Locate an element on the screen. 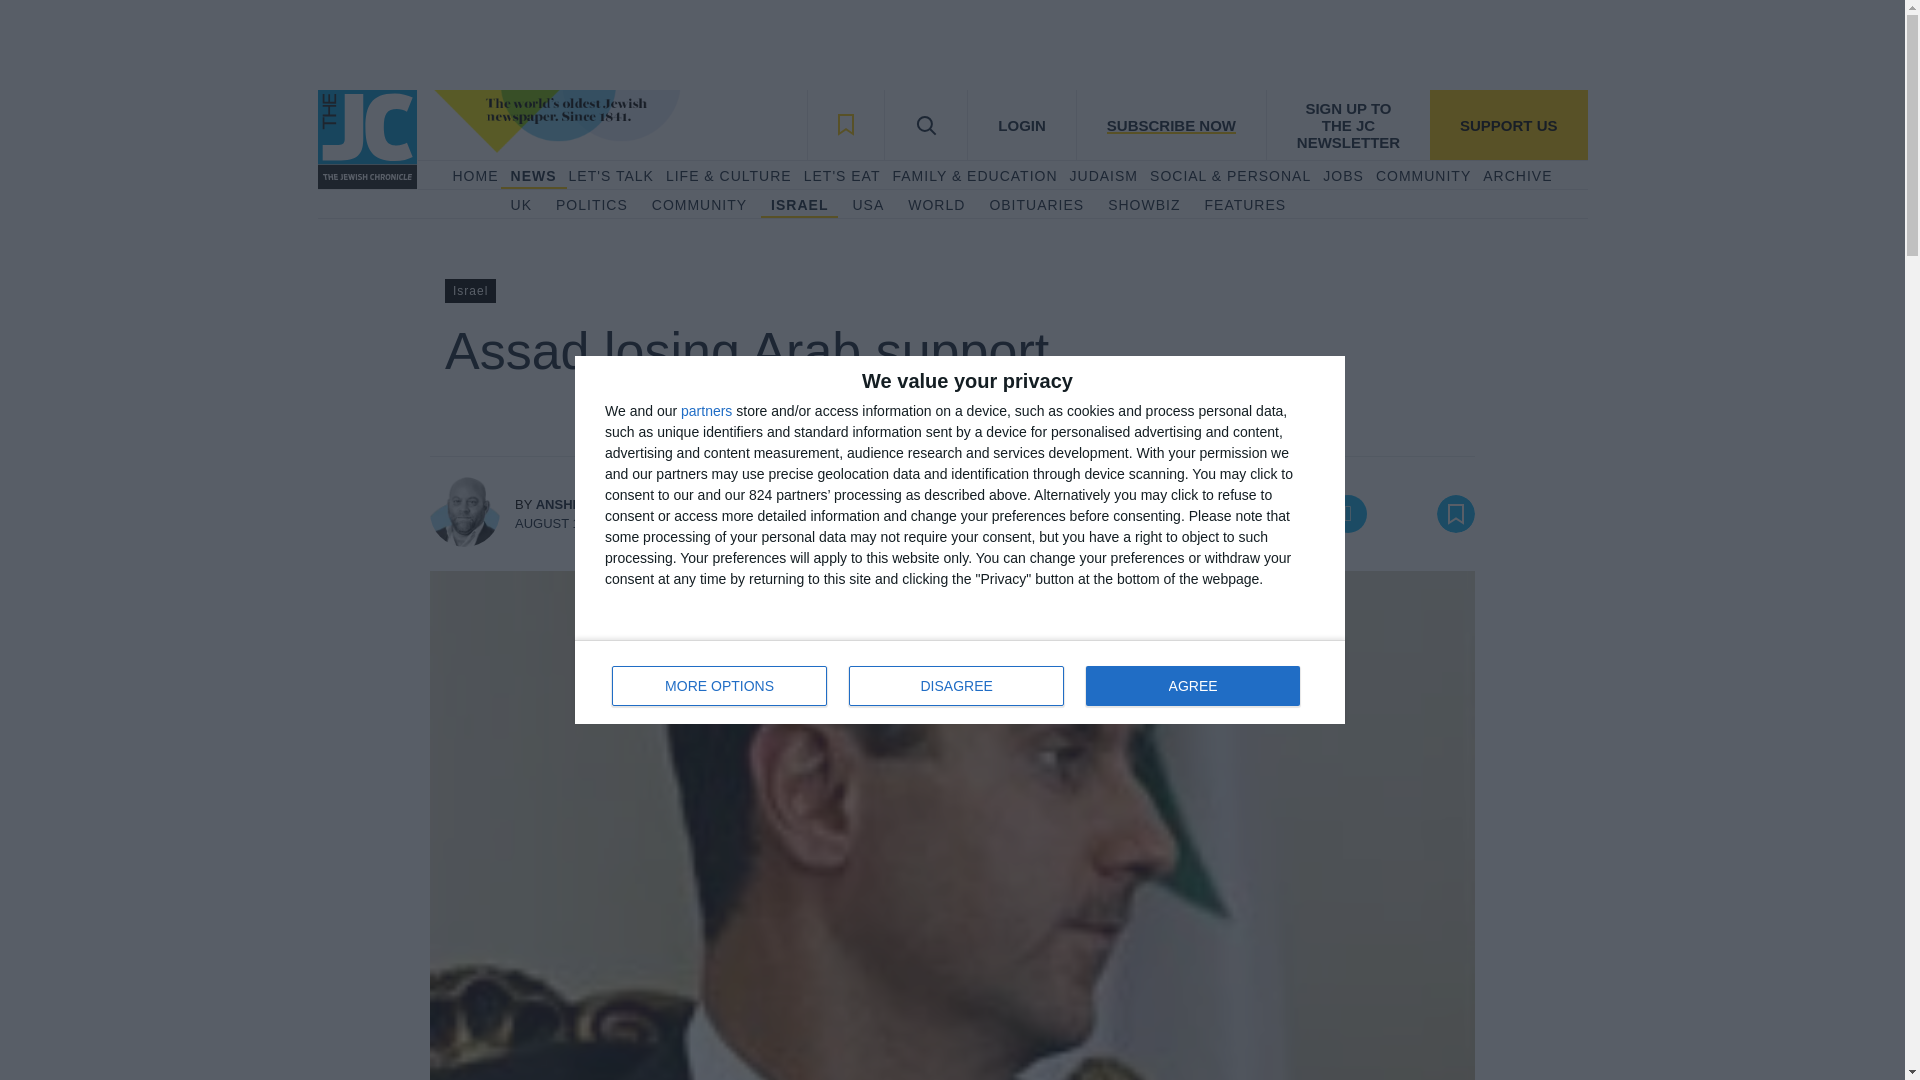  LET'S TALK is located at coordinates (611, 176).